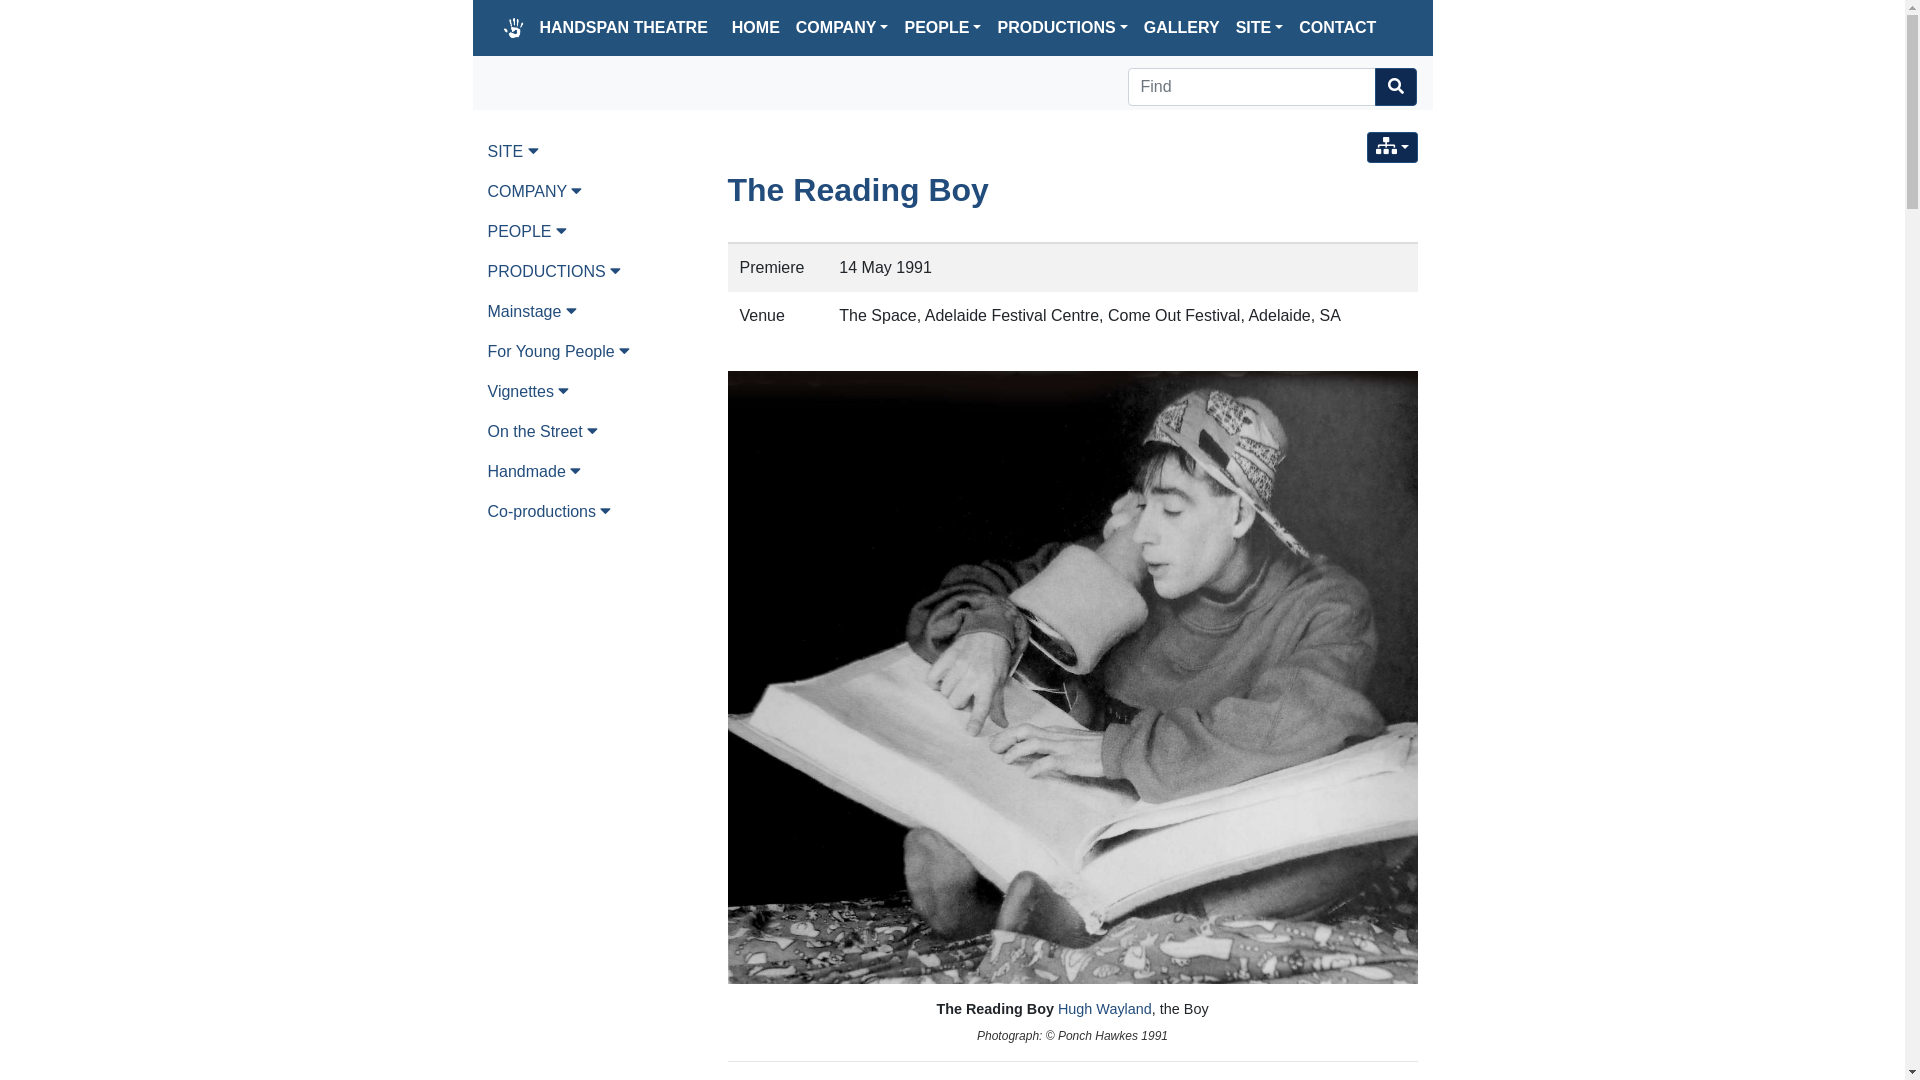 This screenshot has width=1920, height=1080. What do you see at coordinates (624, 28) in the screenshot?
I see `HANDSPAN THEATRE` at bounding box center [624, 28].